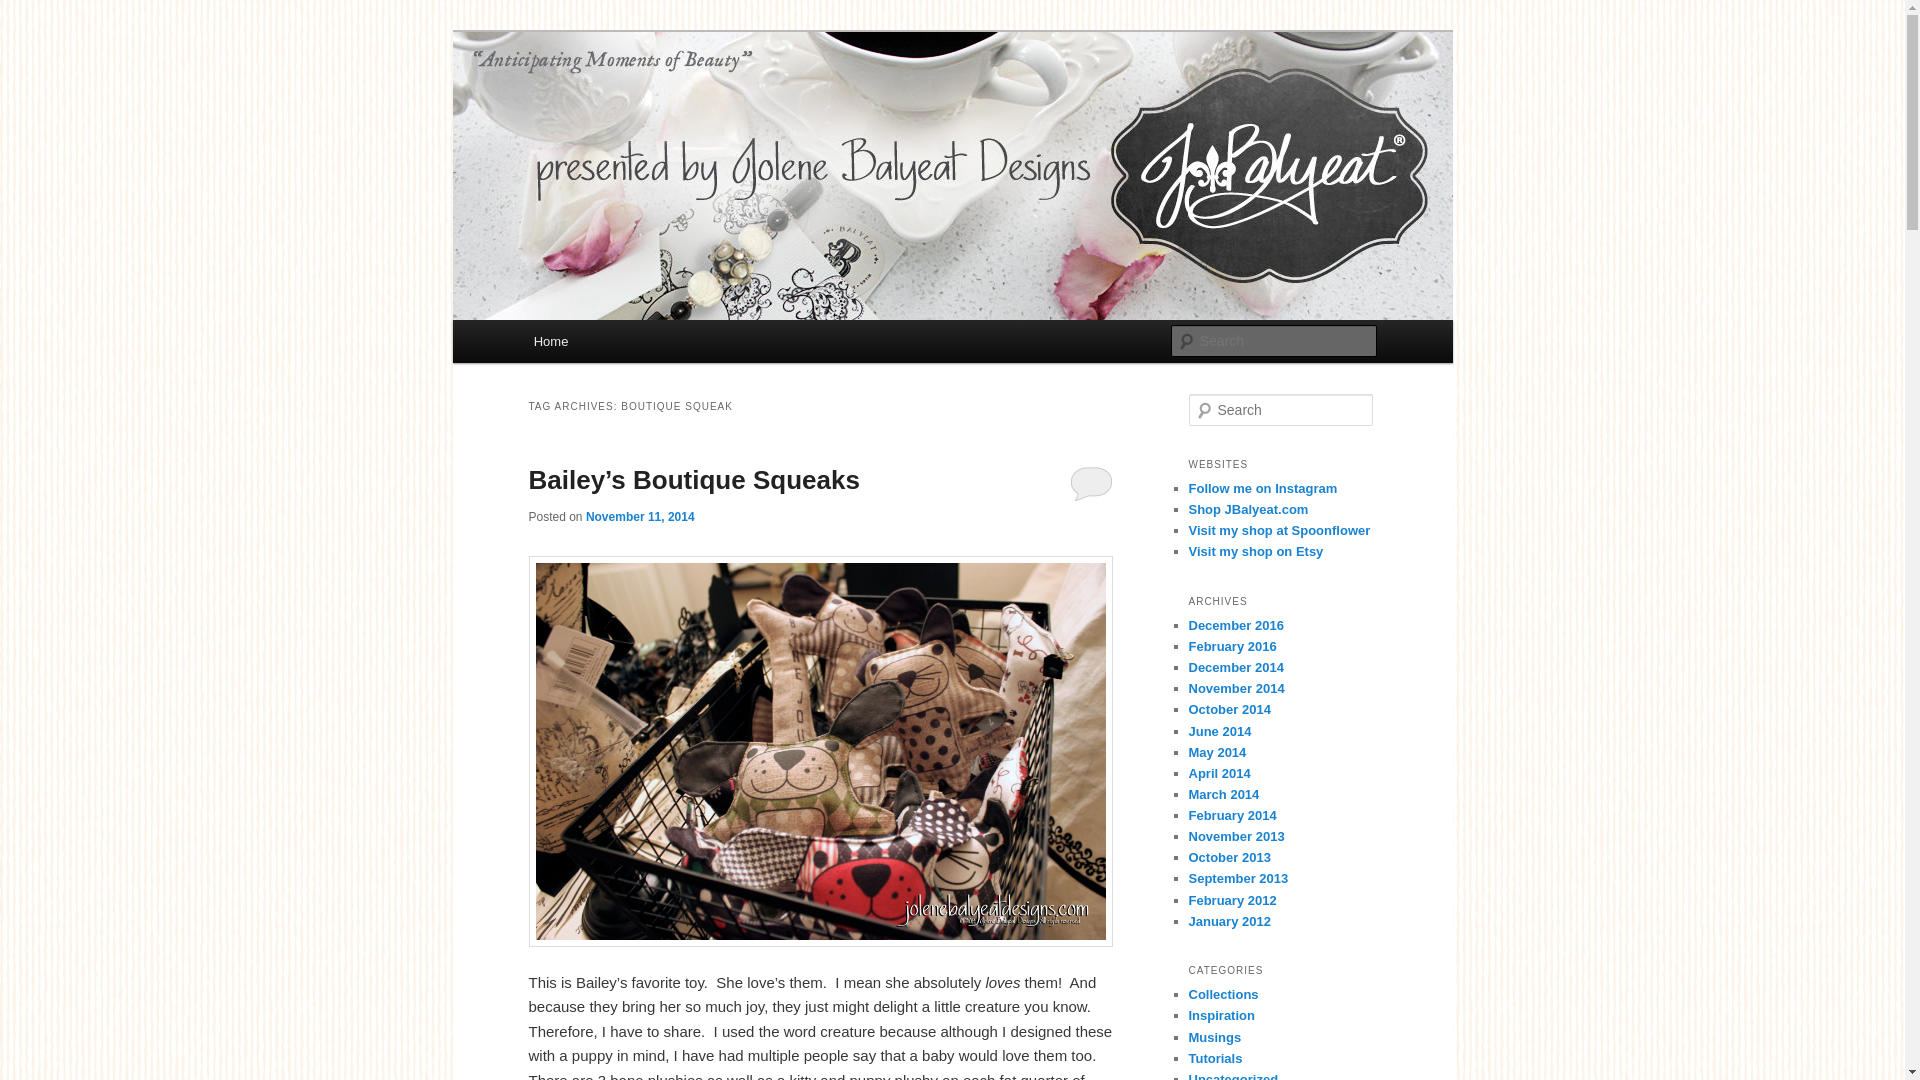 Image resolution: width=1920 pixels, height=1080 pixels. I want to click on Search, so click(28, 14).